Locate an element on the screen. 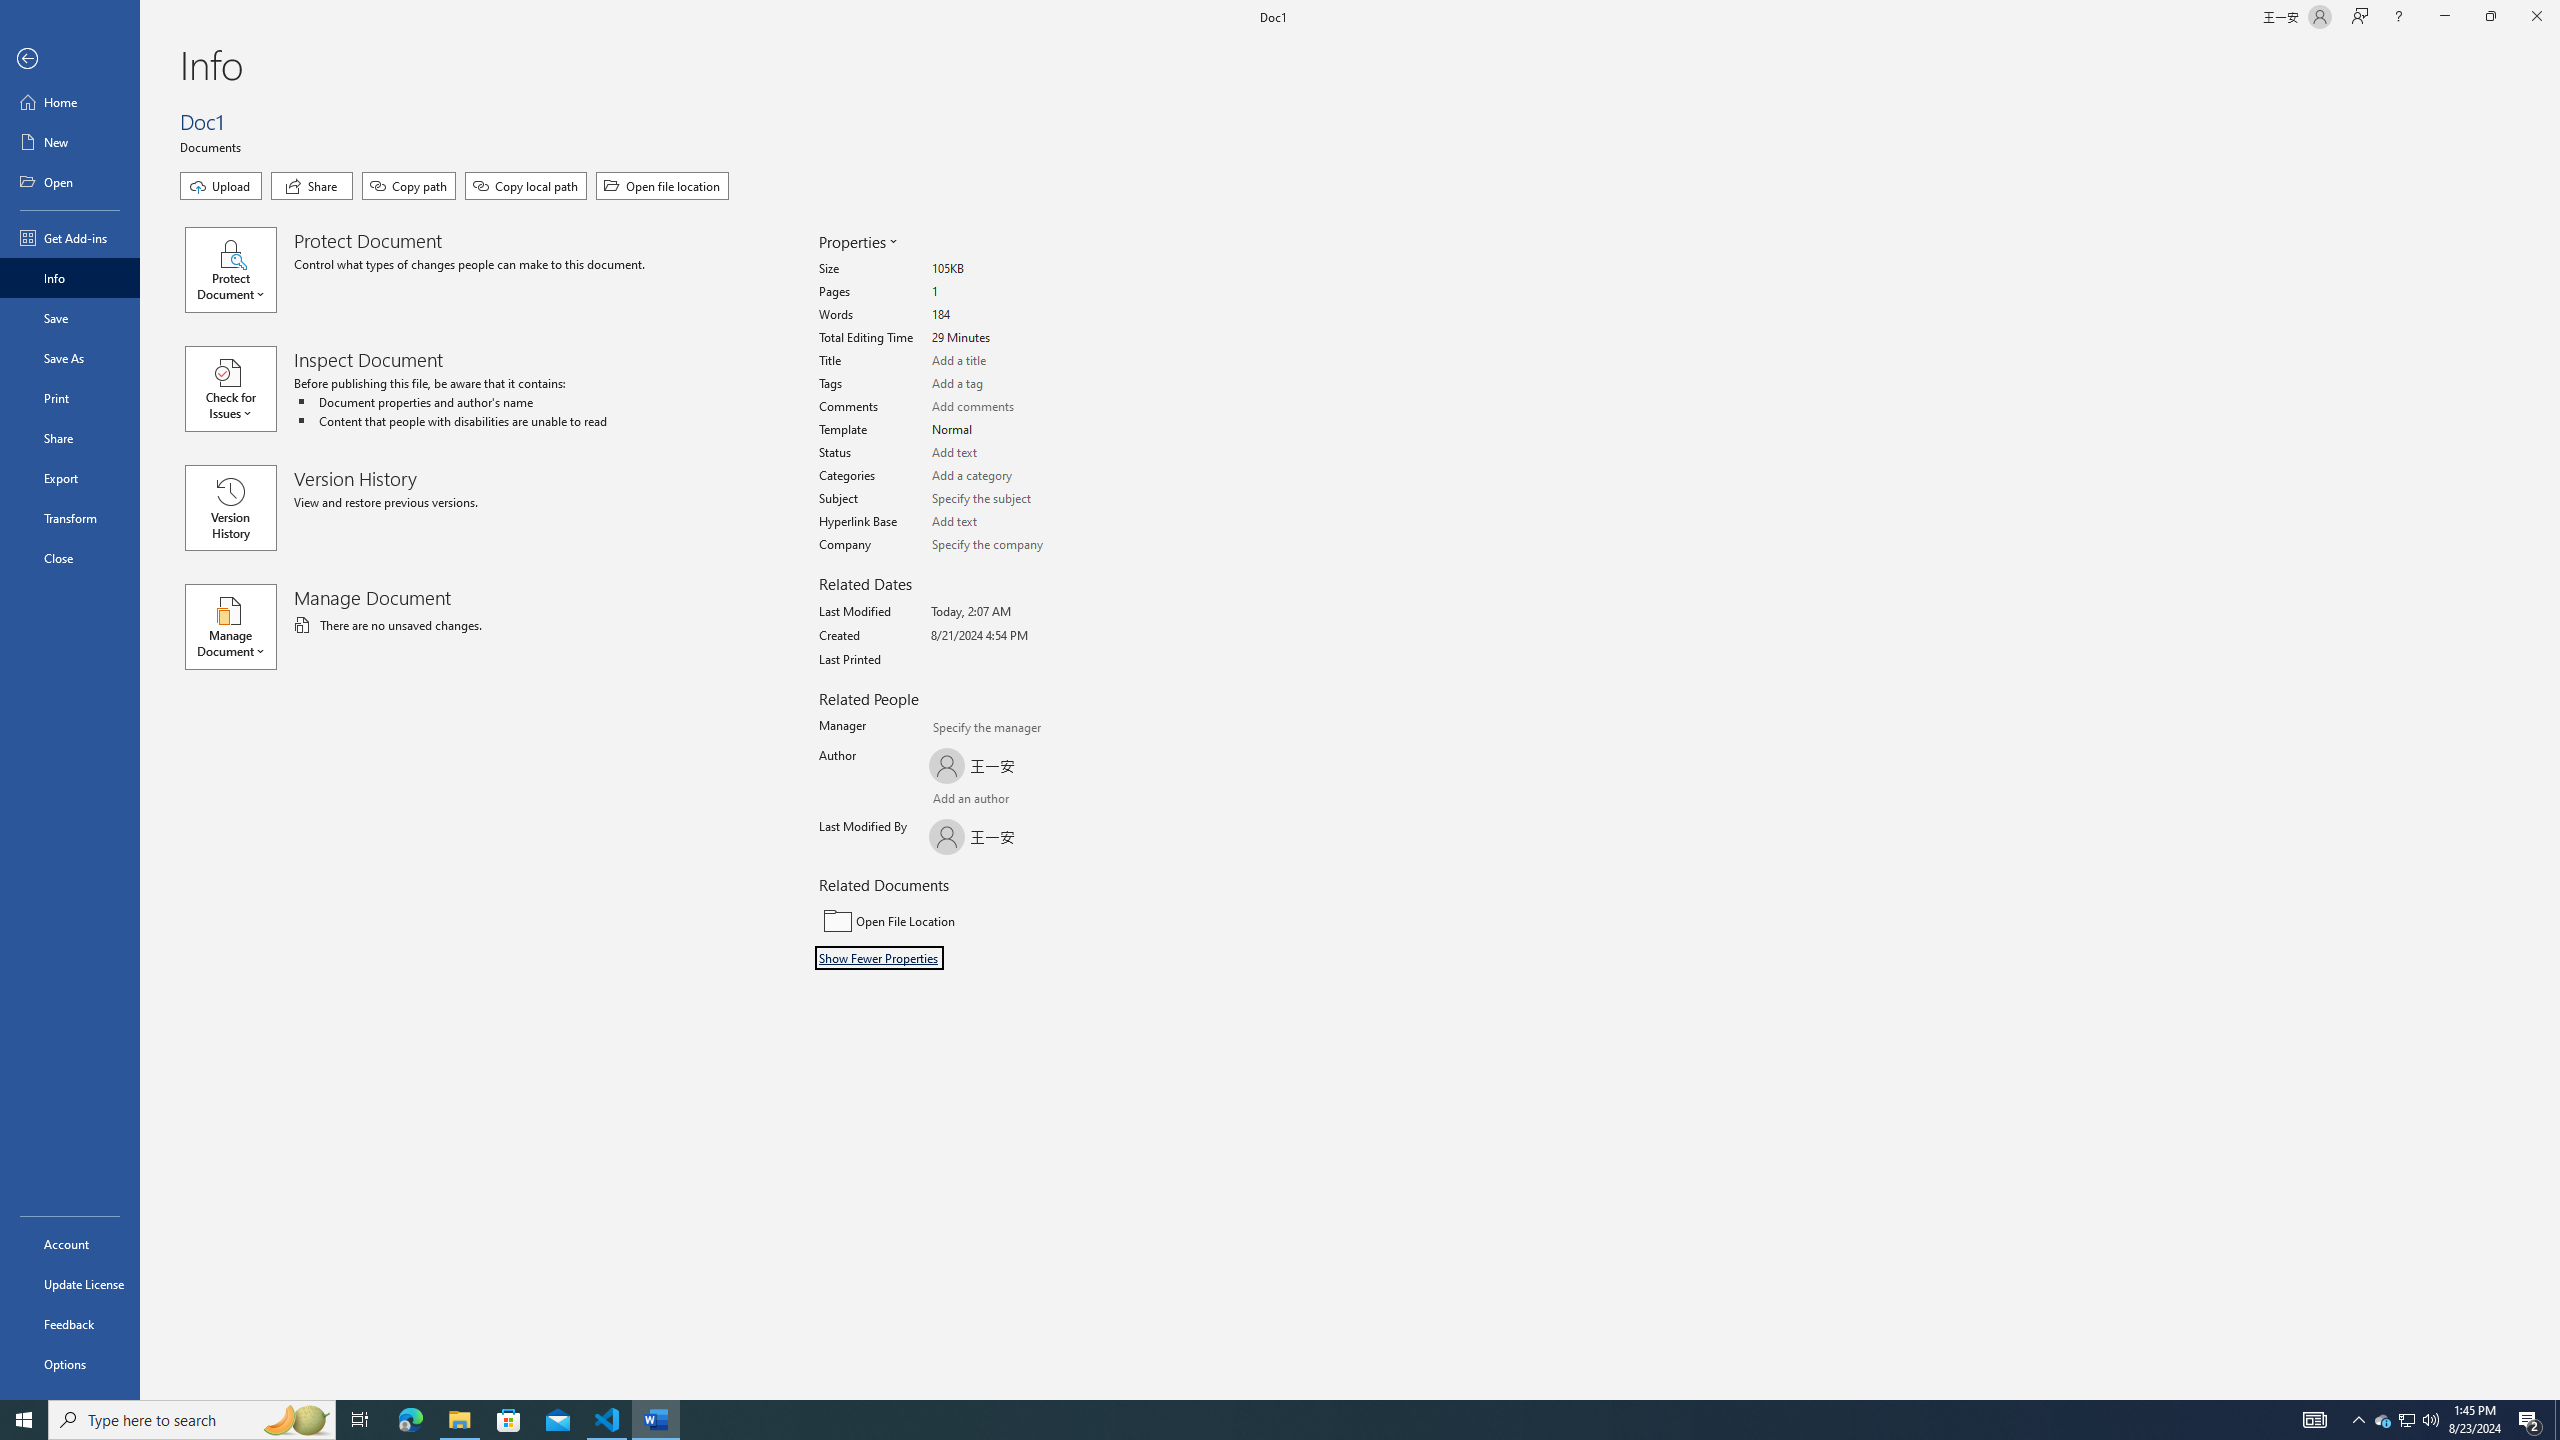  Restore Down is located at coordinates (2490, 17).